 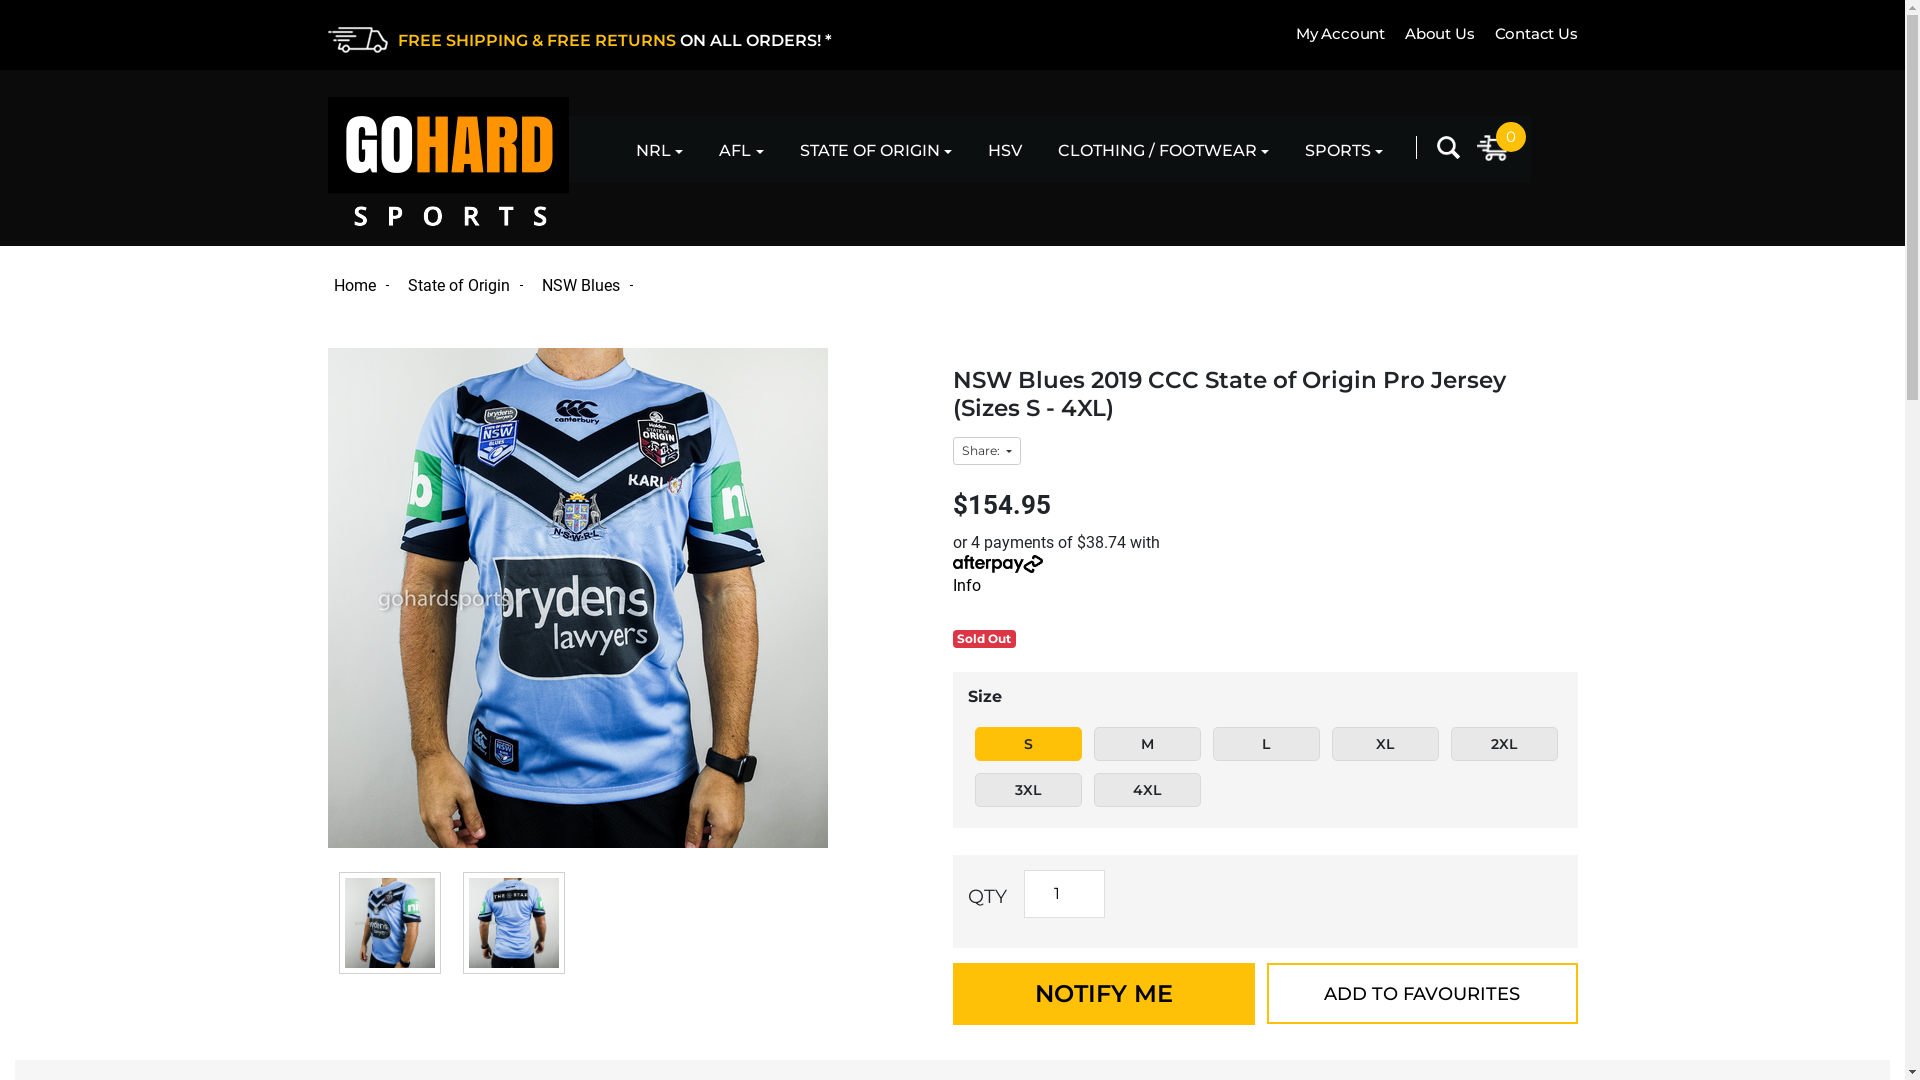 I want to click on Go Hard Sports, so click(x=448, y=162).